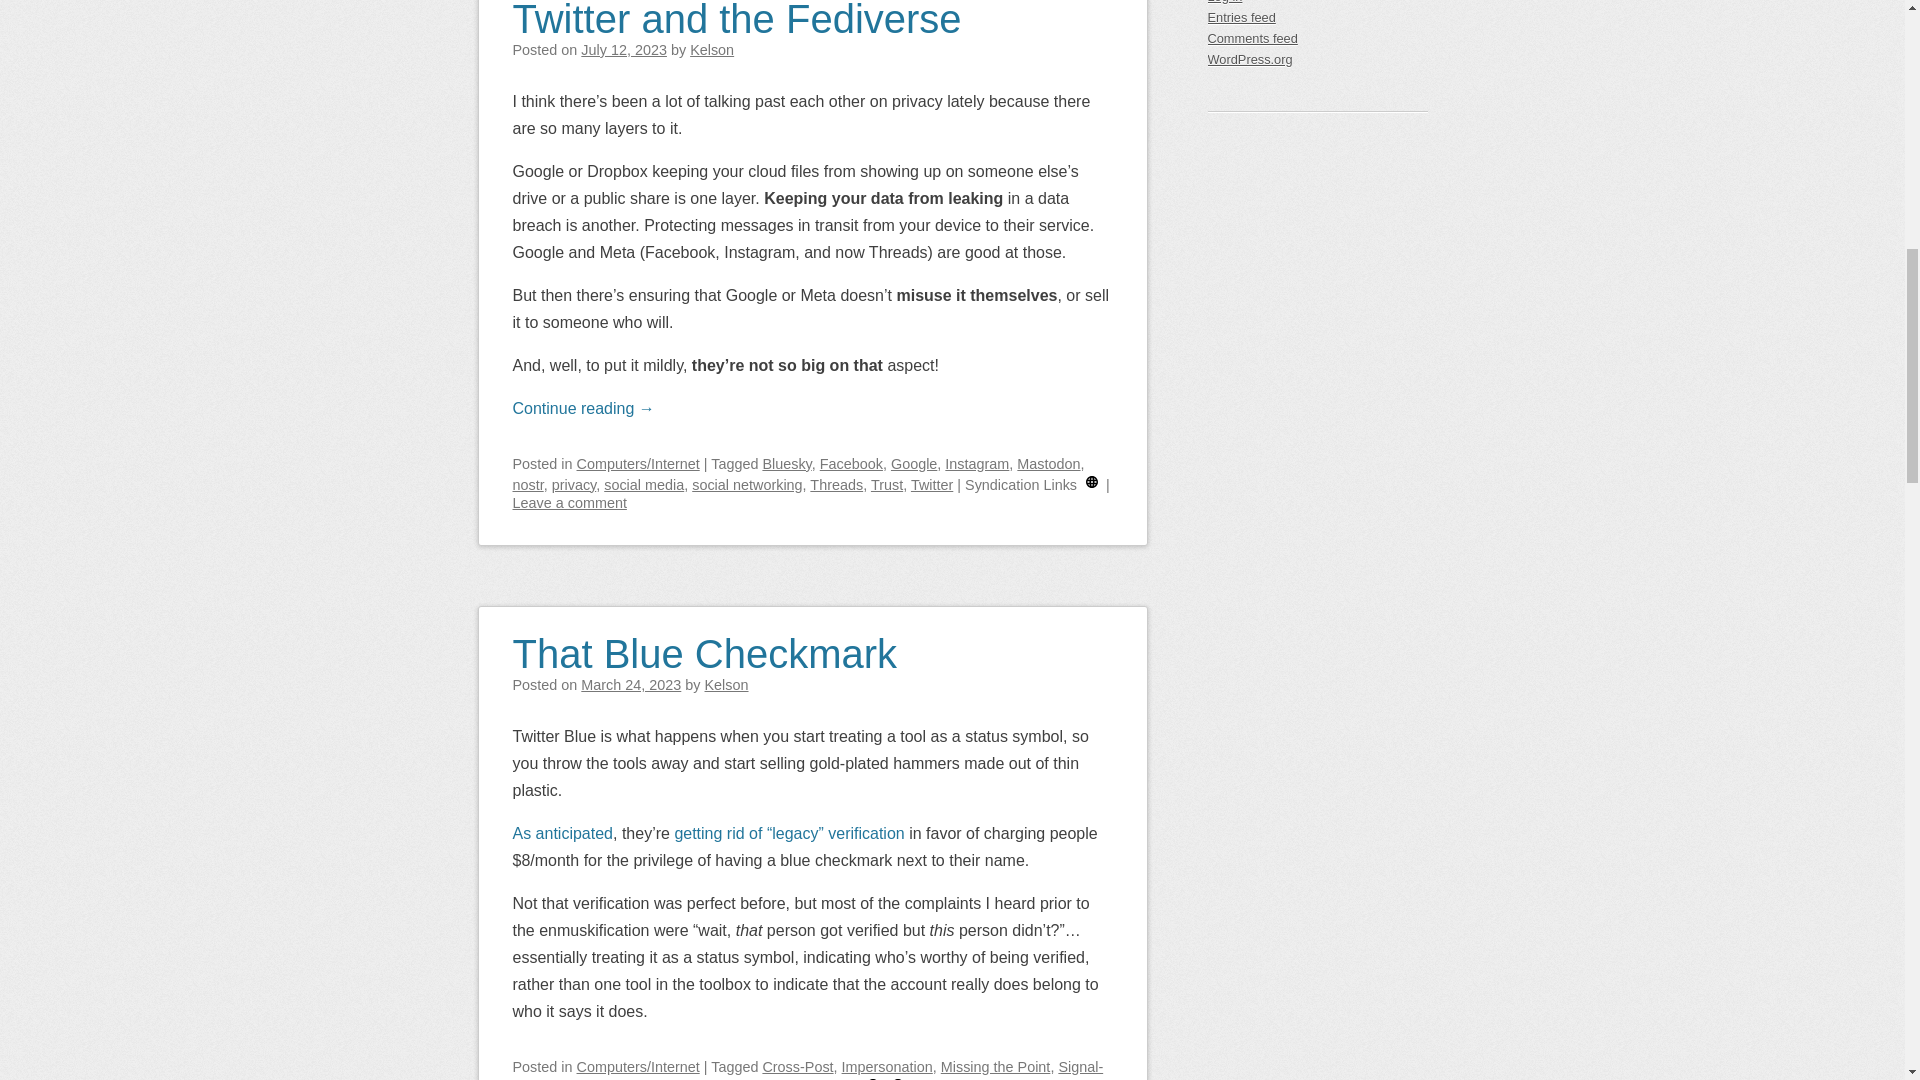  I want to click on Mastodon, so click(1048, 463).